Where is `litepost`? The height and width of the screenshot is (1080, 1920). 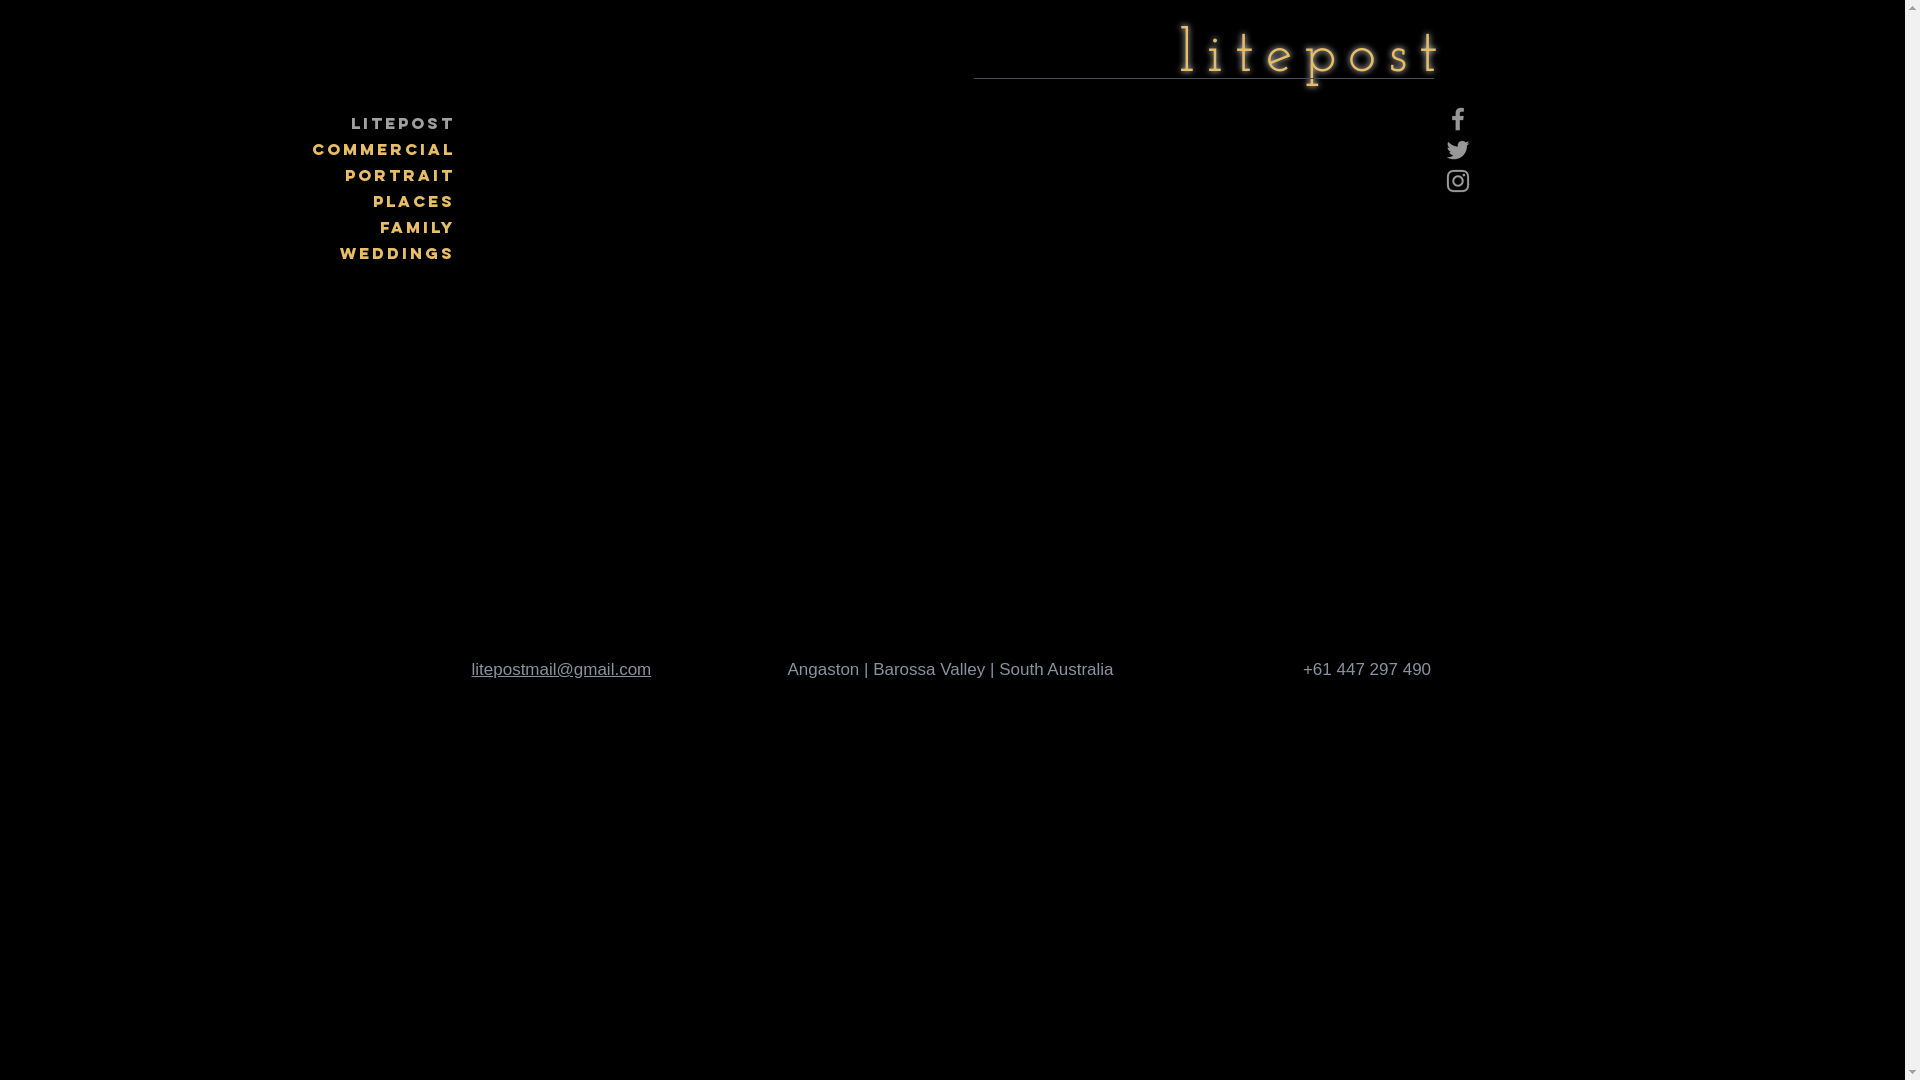
litepost is located at coordinates (1314, 56).